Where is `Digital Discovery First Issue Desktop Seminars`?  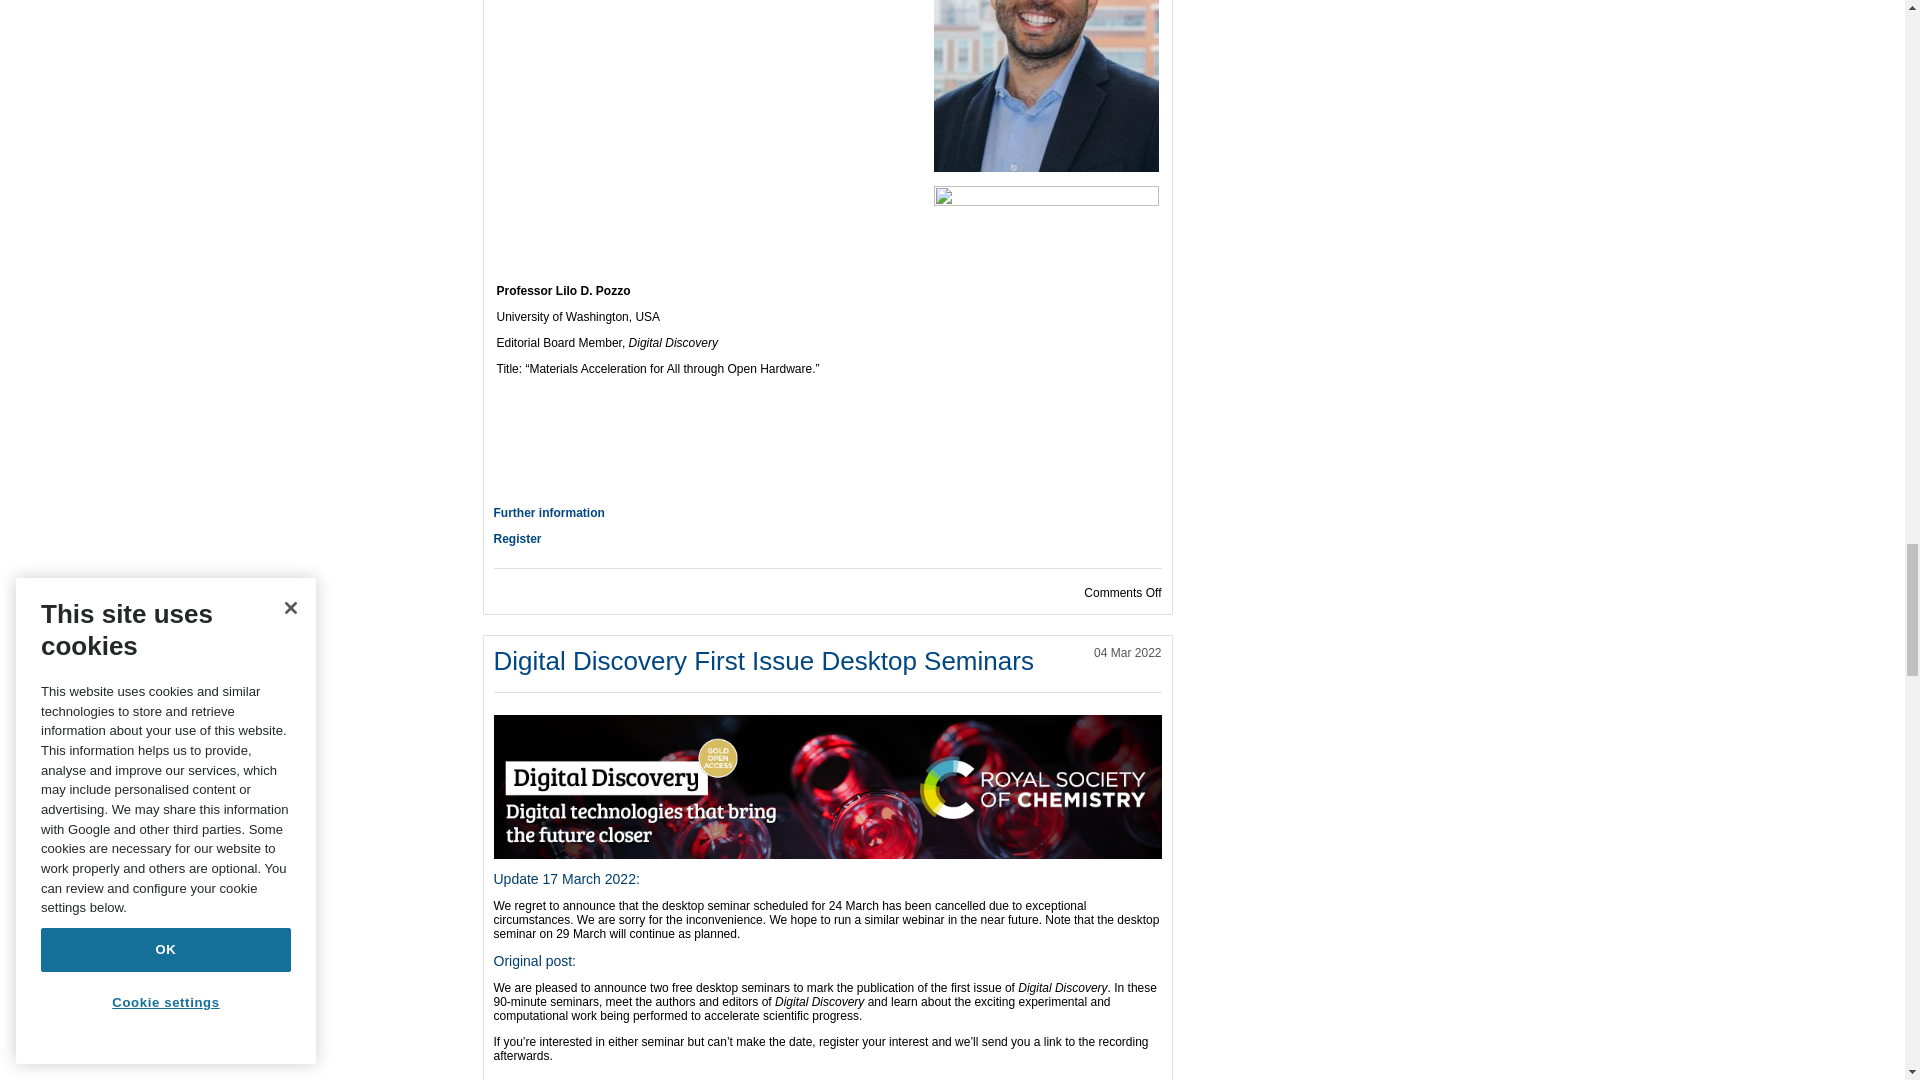
Digital Discovery First Issue Desktop Seminars is located at coordinates (764, 660).